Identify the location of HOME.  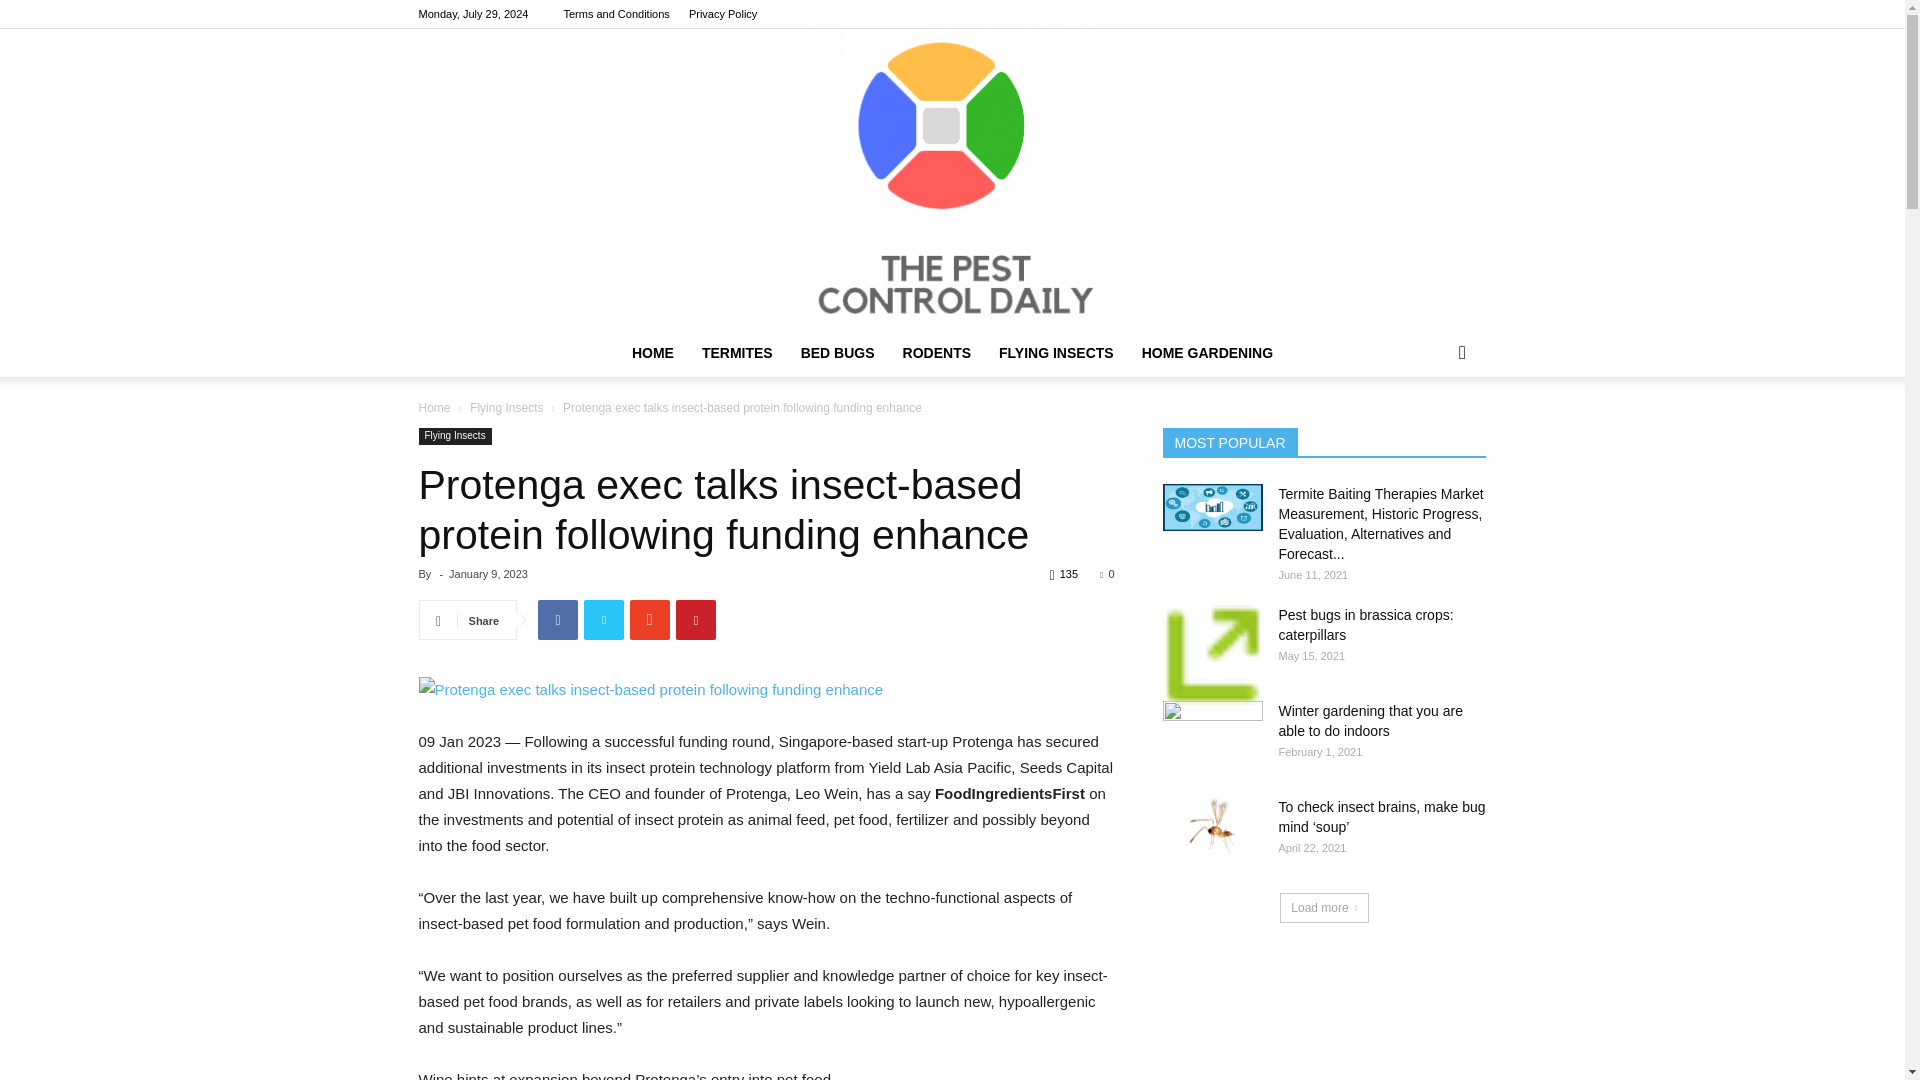
(652, 352).